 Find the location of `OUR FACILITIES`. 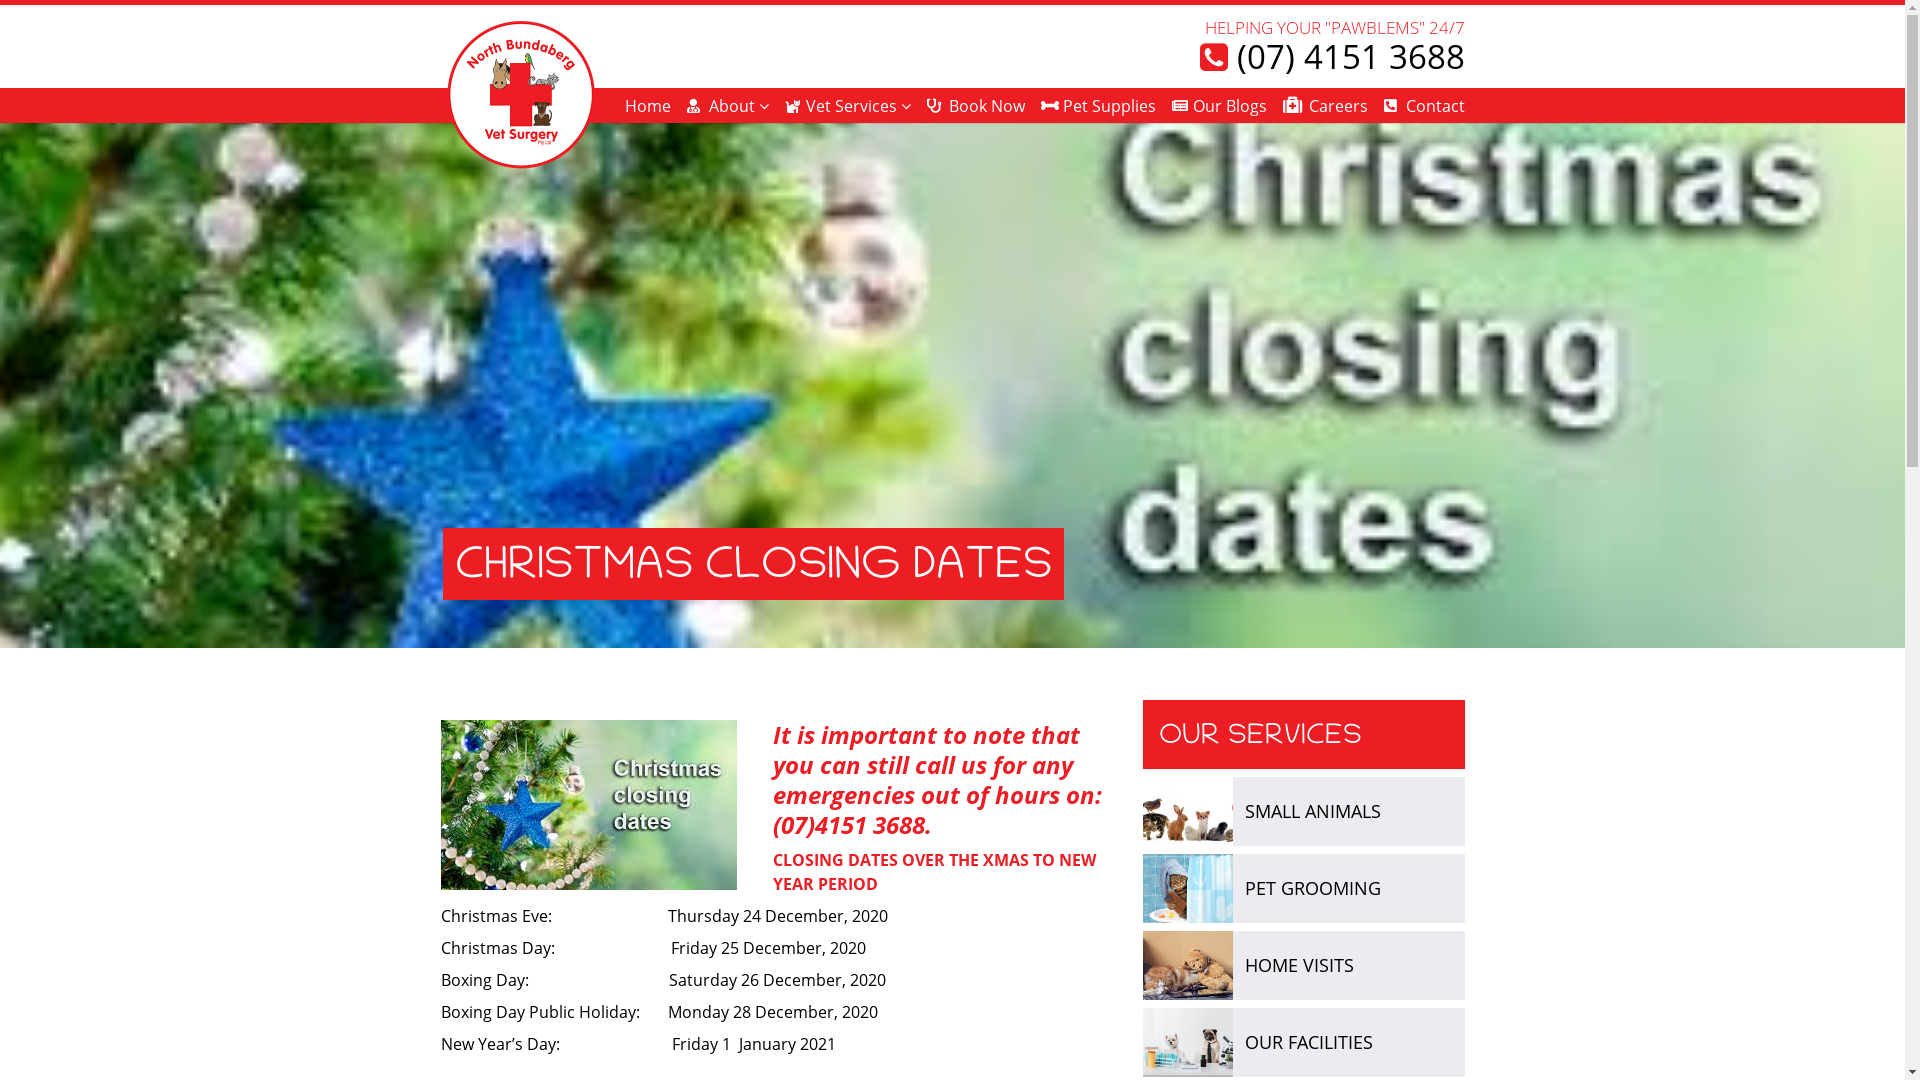

OUR FACILITIES is located at coordinates (1309, 1042).